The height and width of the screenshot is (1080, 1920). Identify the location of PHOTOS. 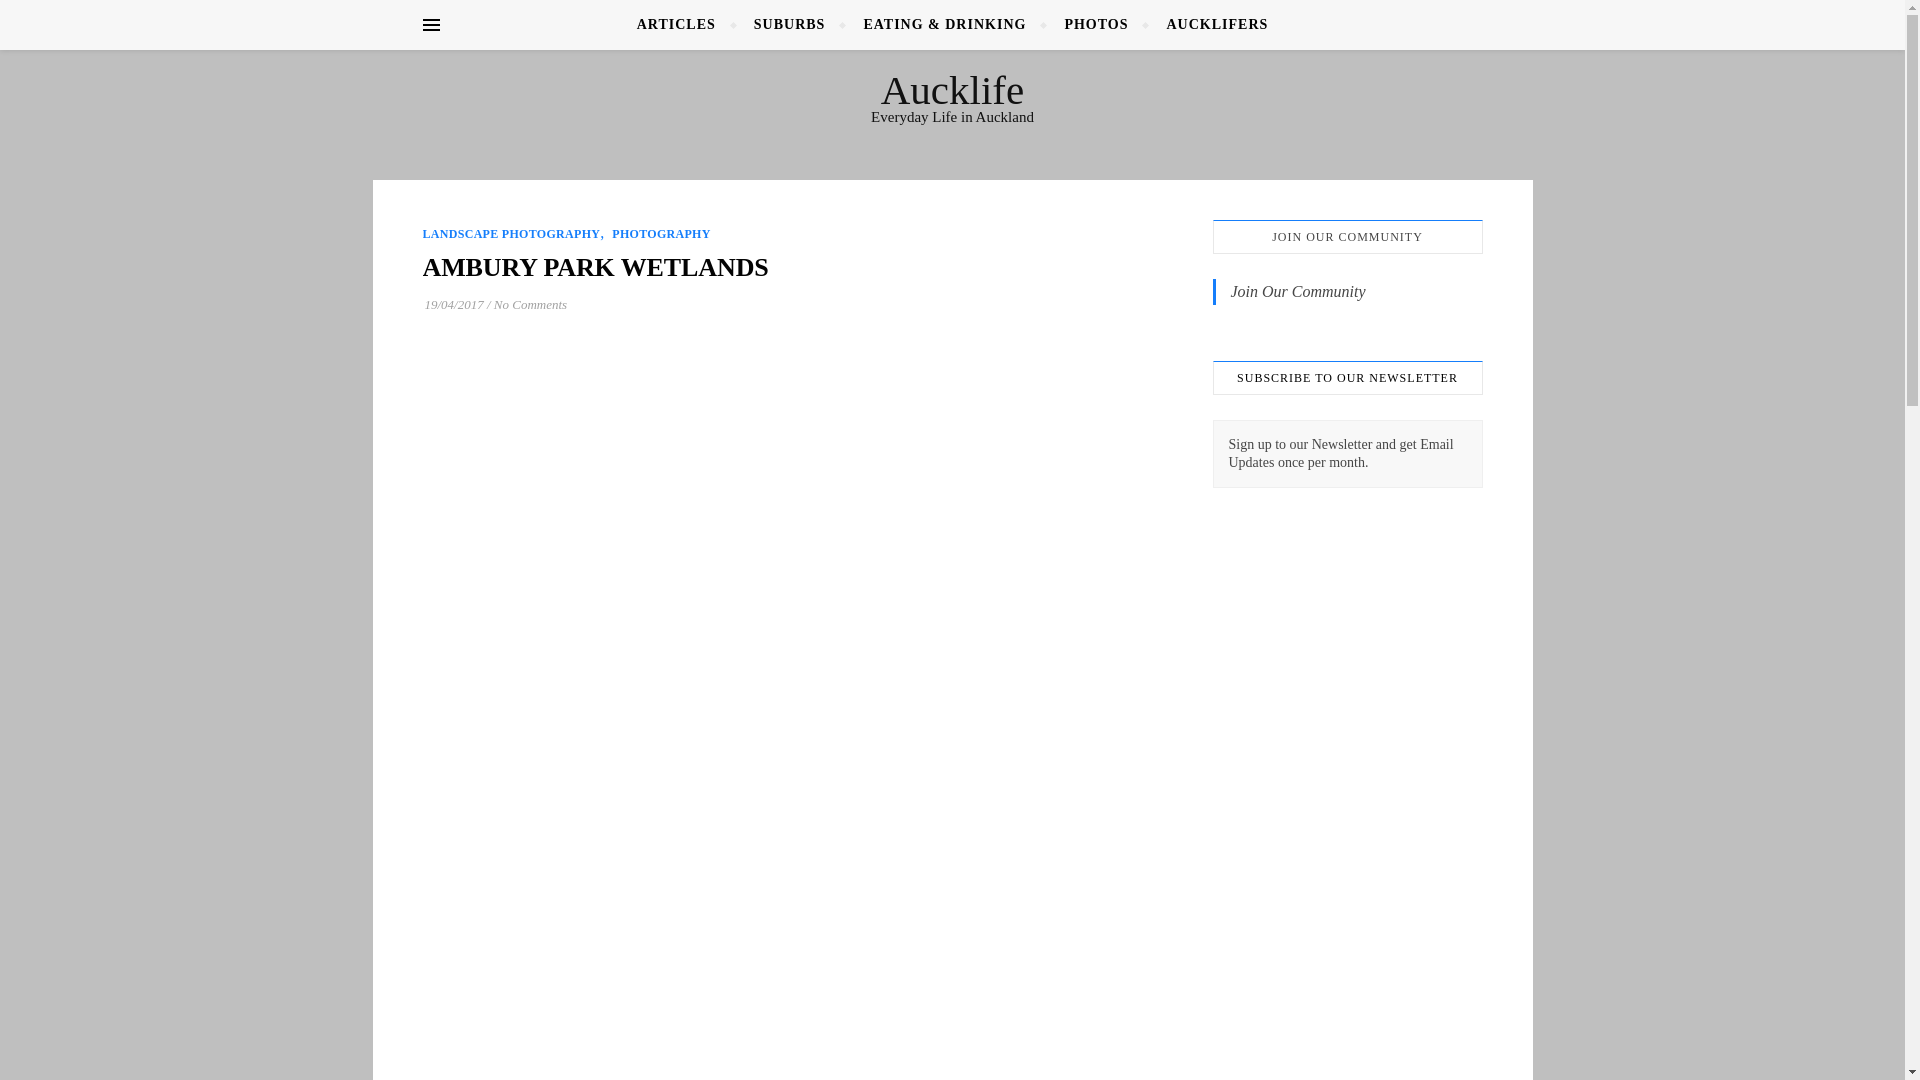
(1095, 24).